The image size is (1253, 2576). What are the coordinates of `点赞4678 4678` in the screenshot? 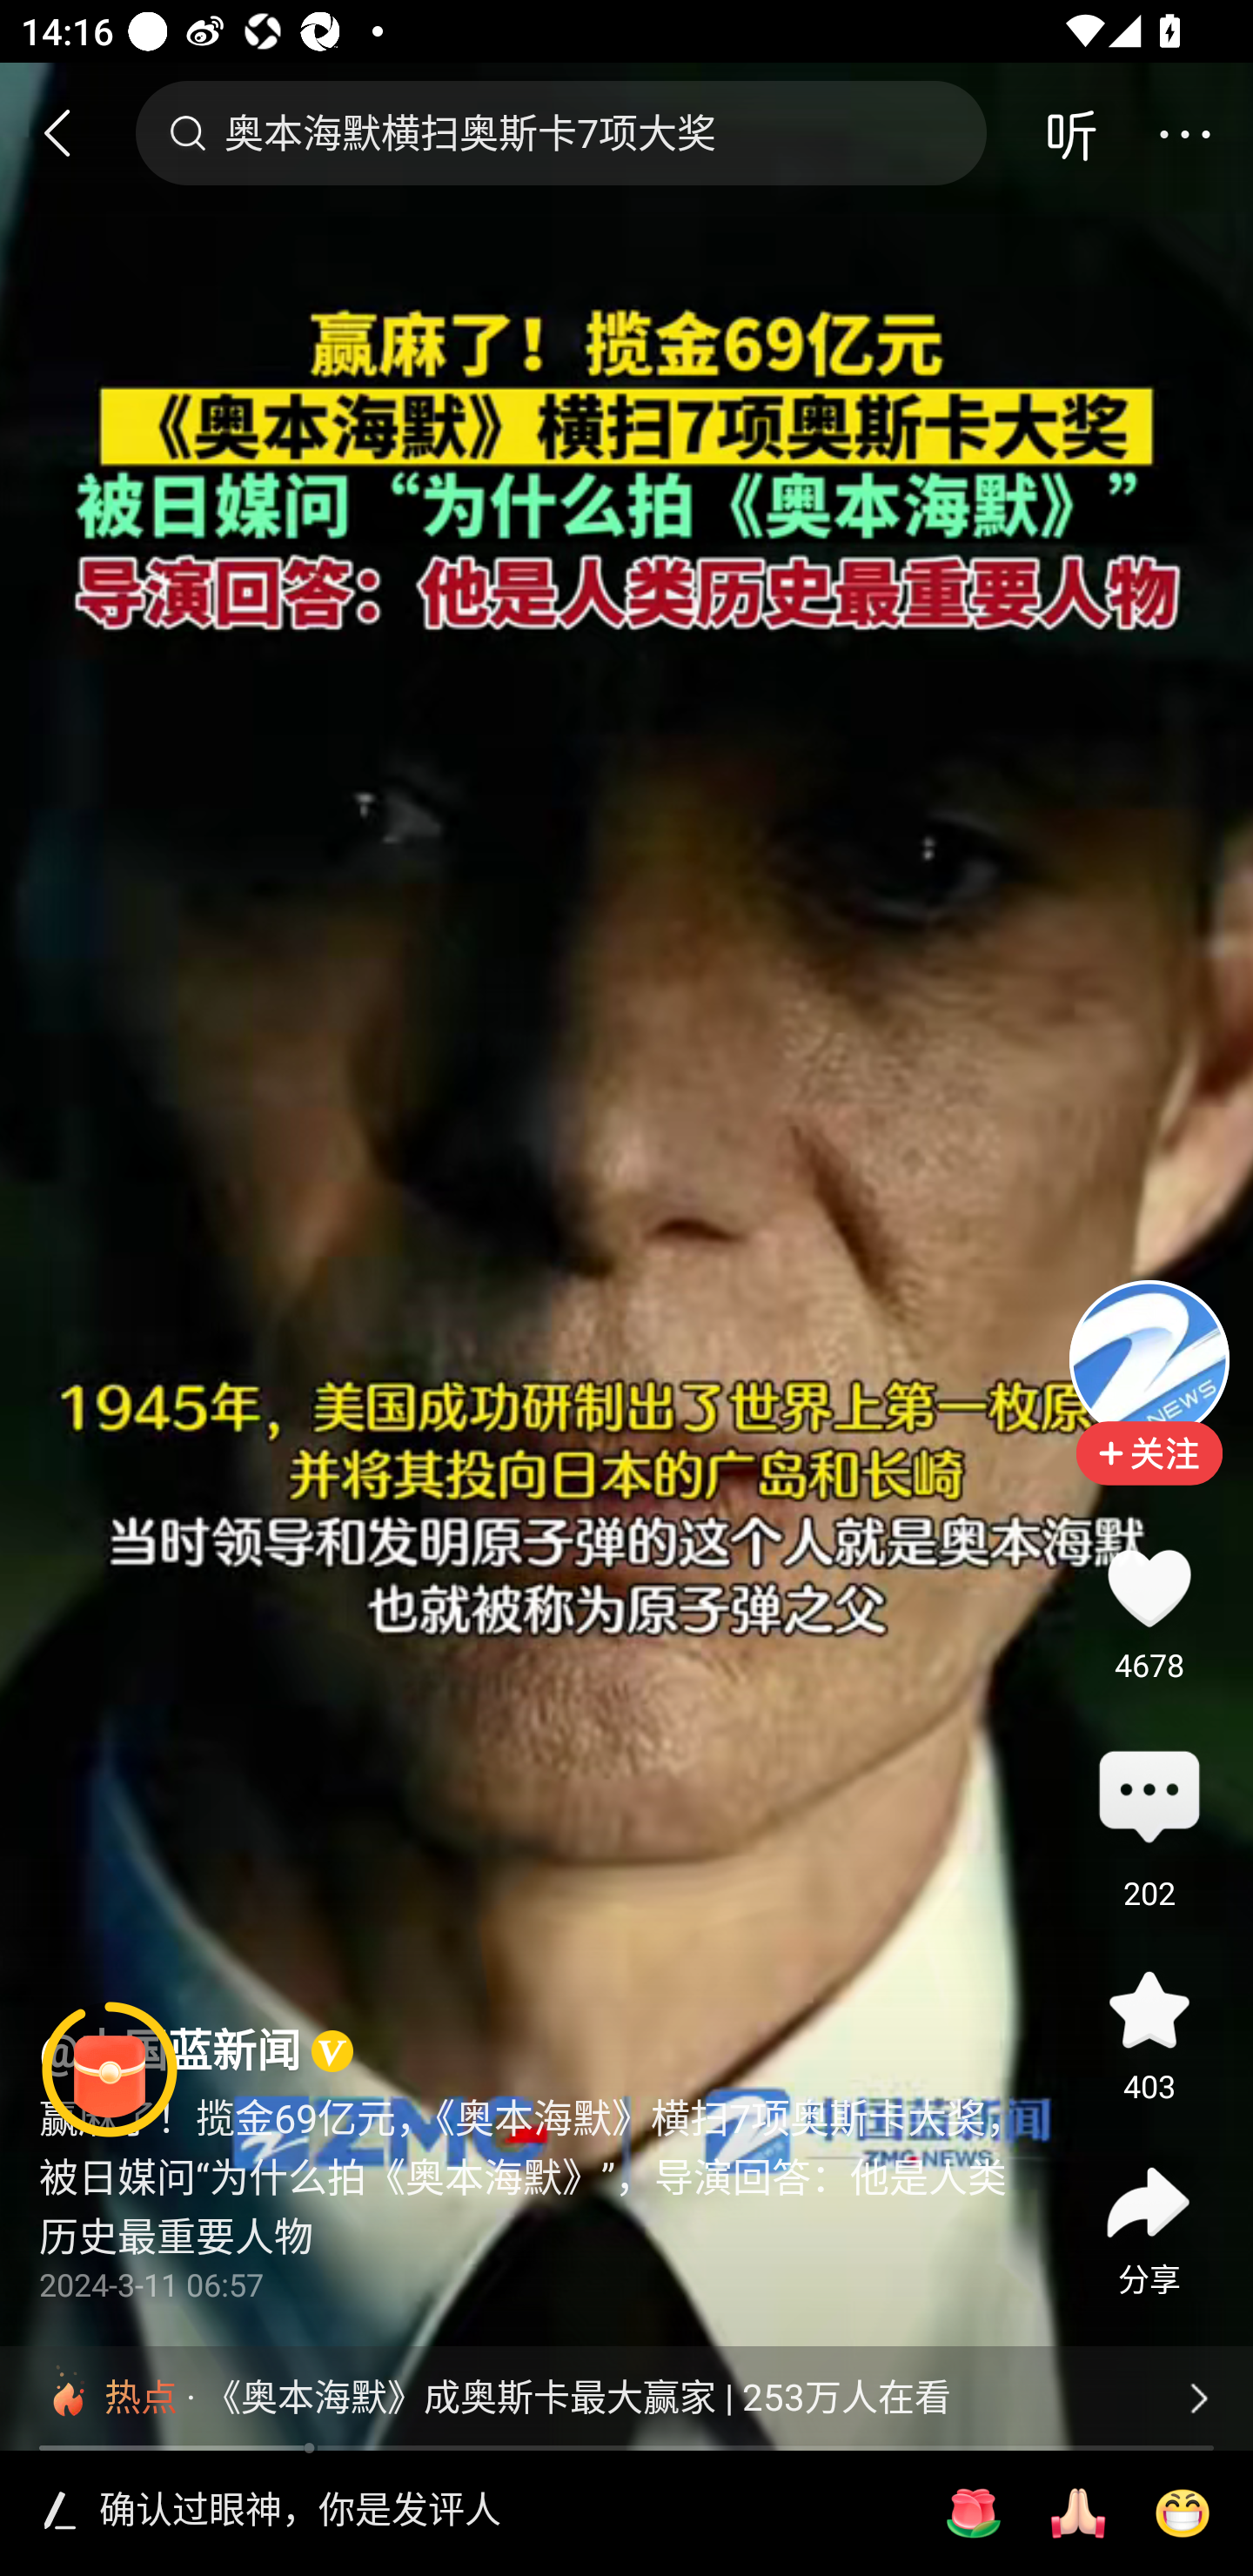 It's located at (1149, 1587).